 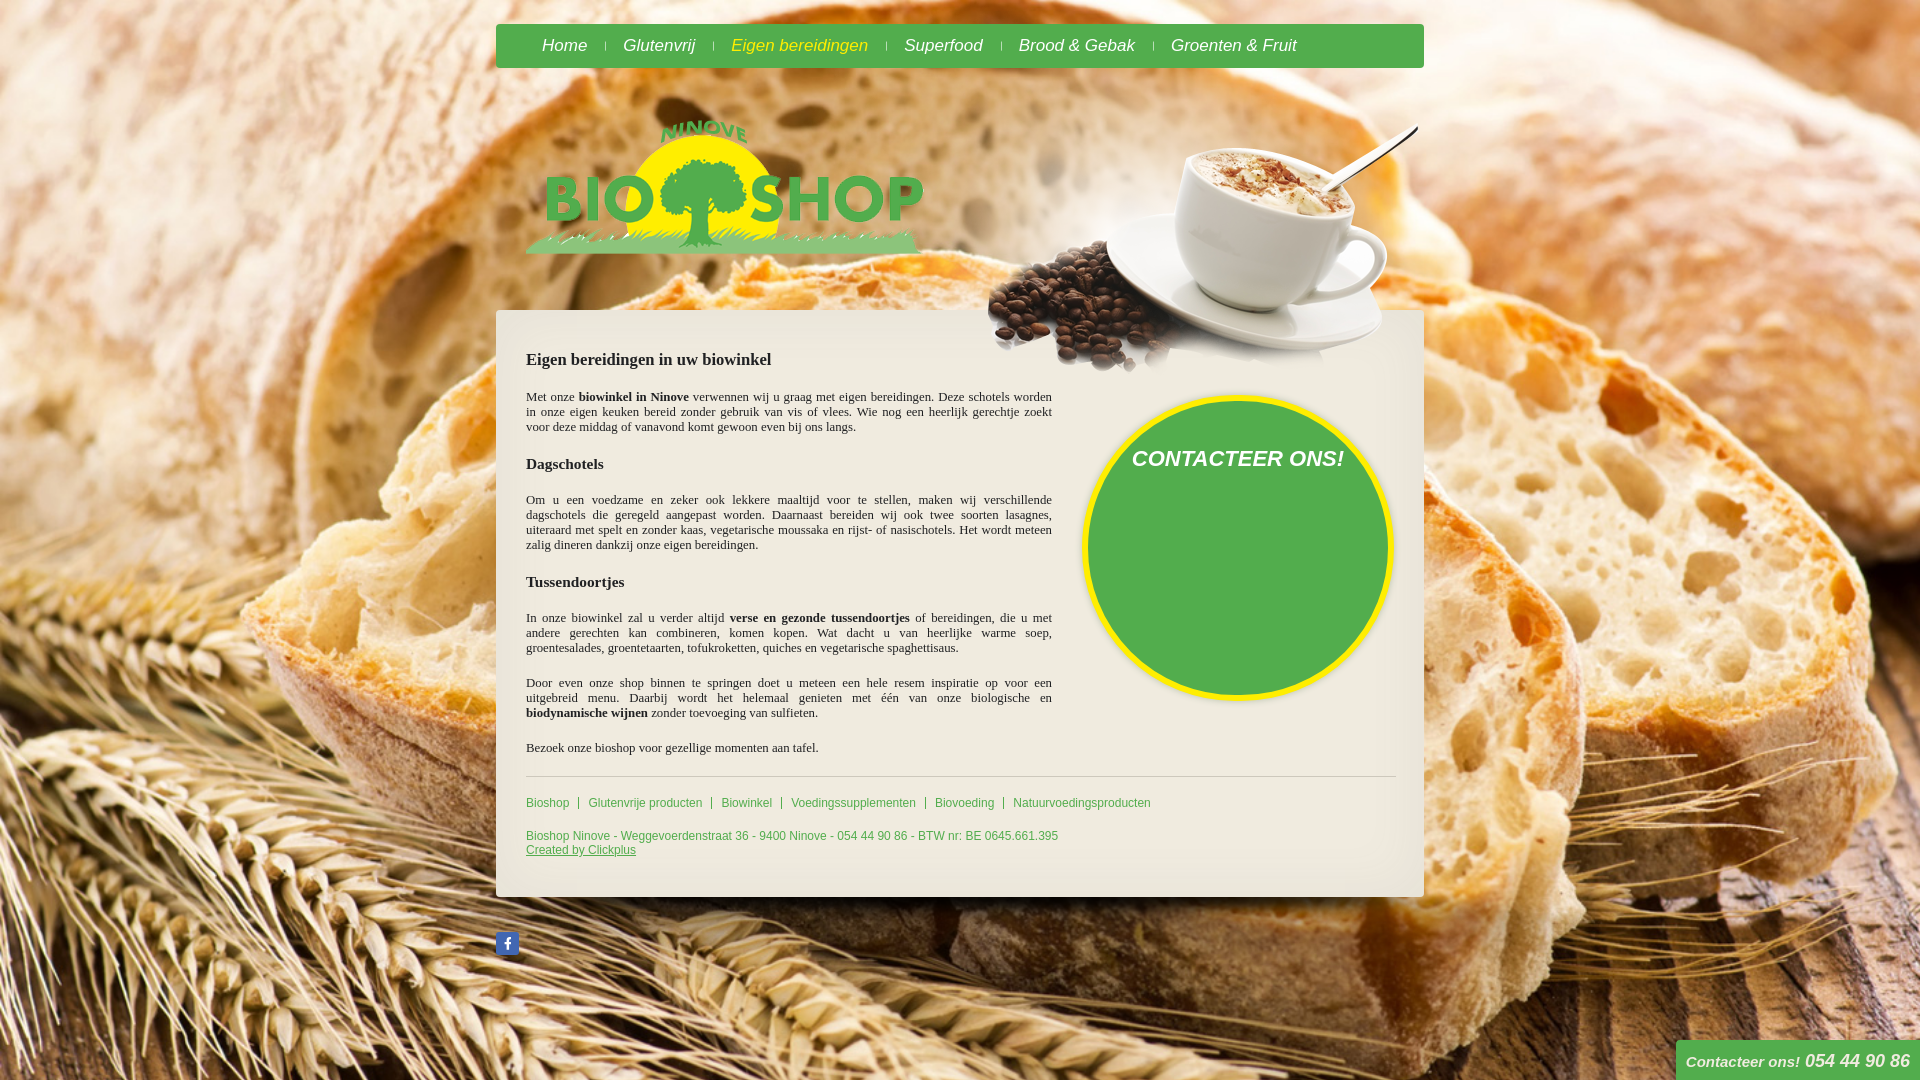 I want to click on Brood & Gebak, so click(x=1077, y=46).